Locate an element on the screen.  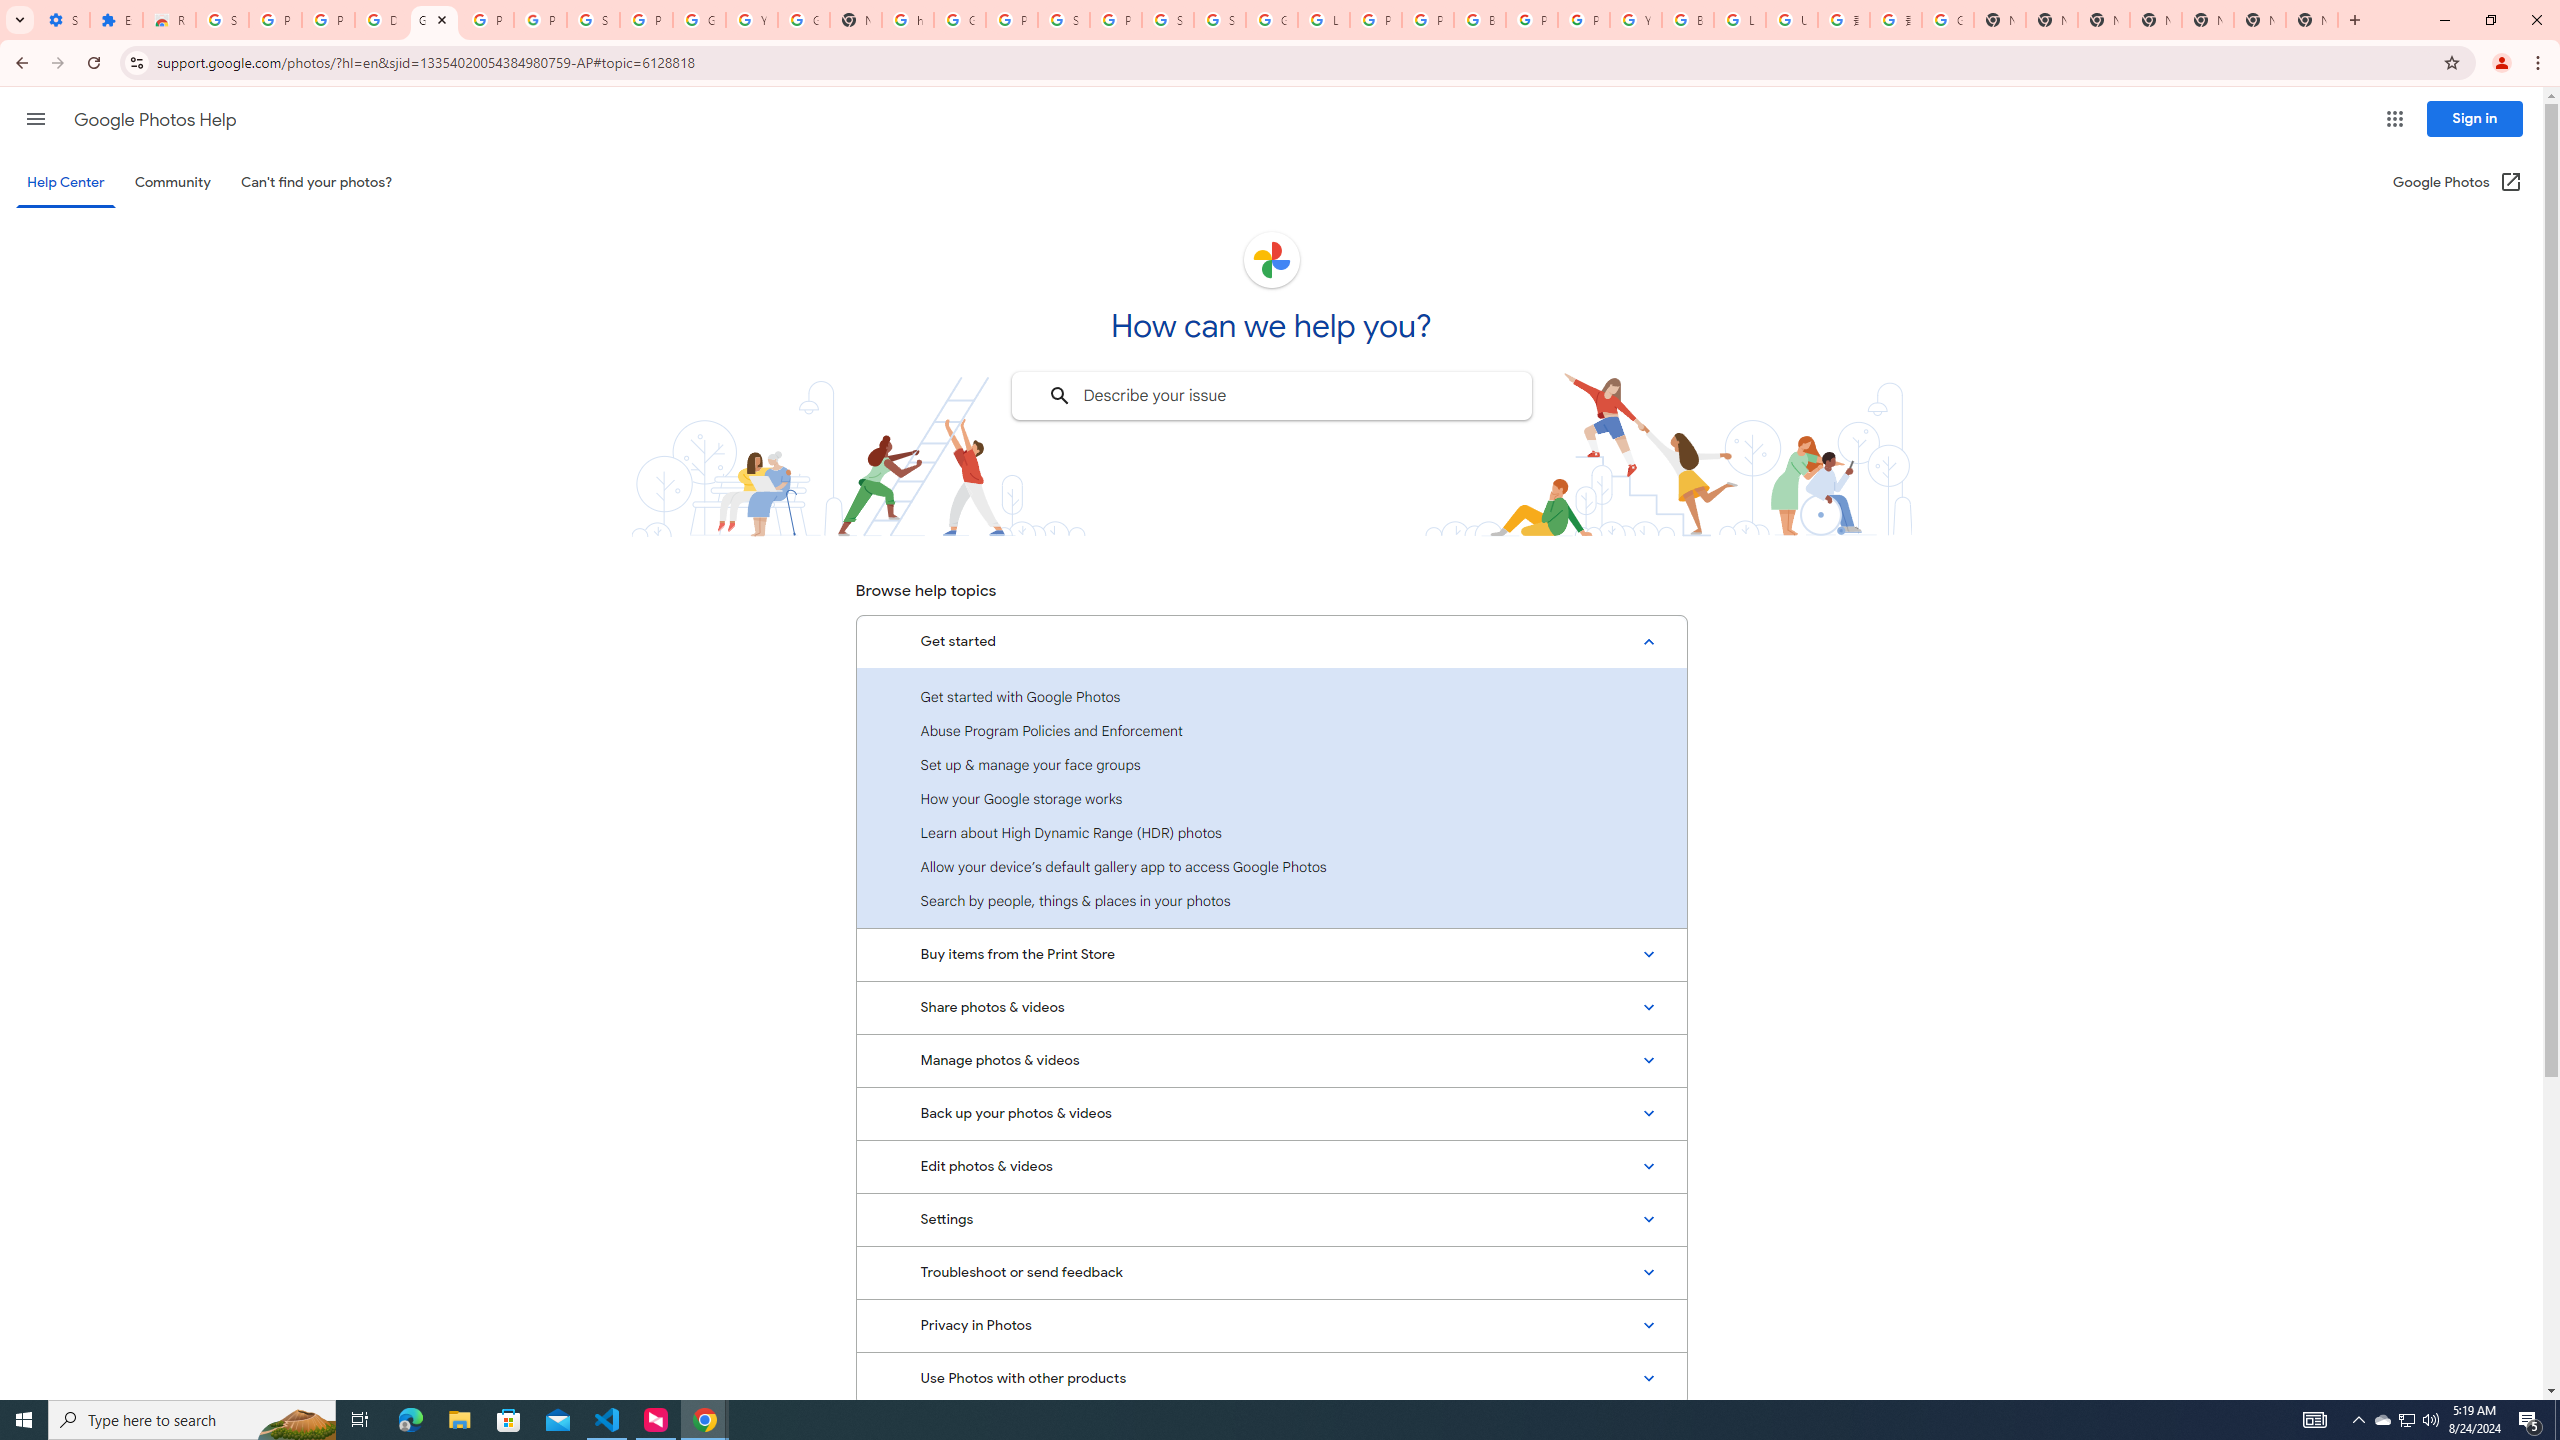
Describe your issue to find information that might help you. is located at coordinates (1270, 396).